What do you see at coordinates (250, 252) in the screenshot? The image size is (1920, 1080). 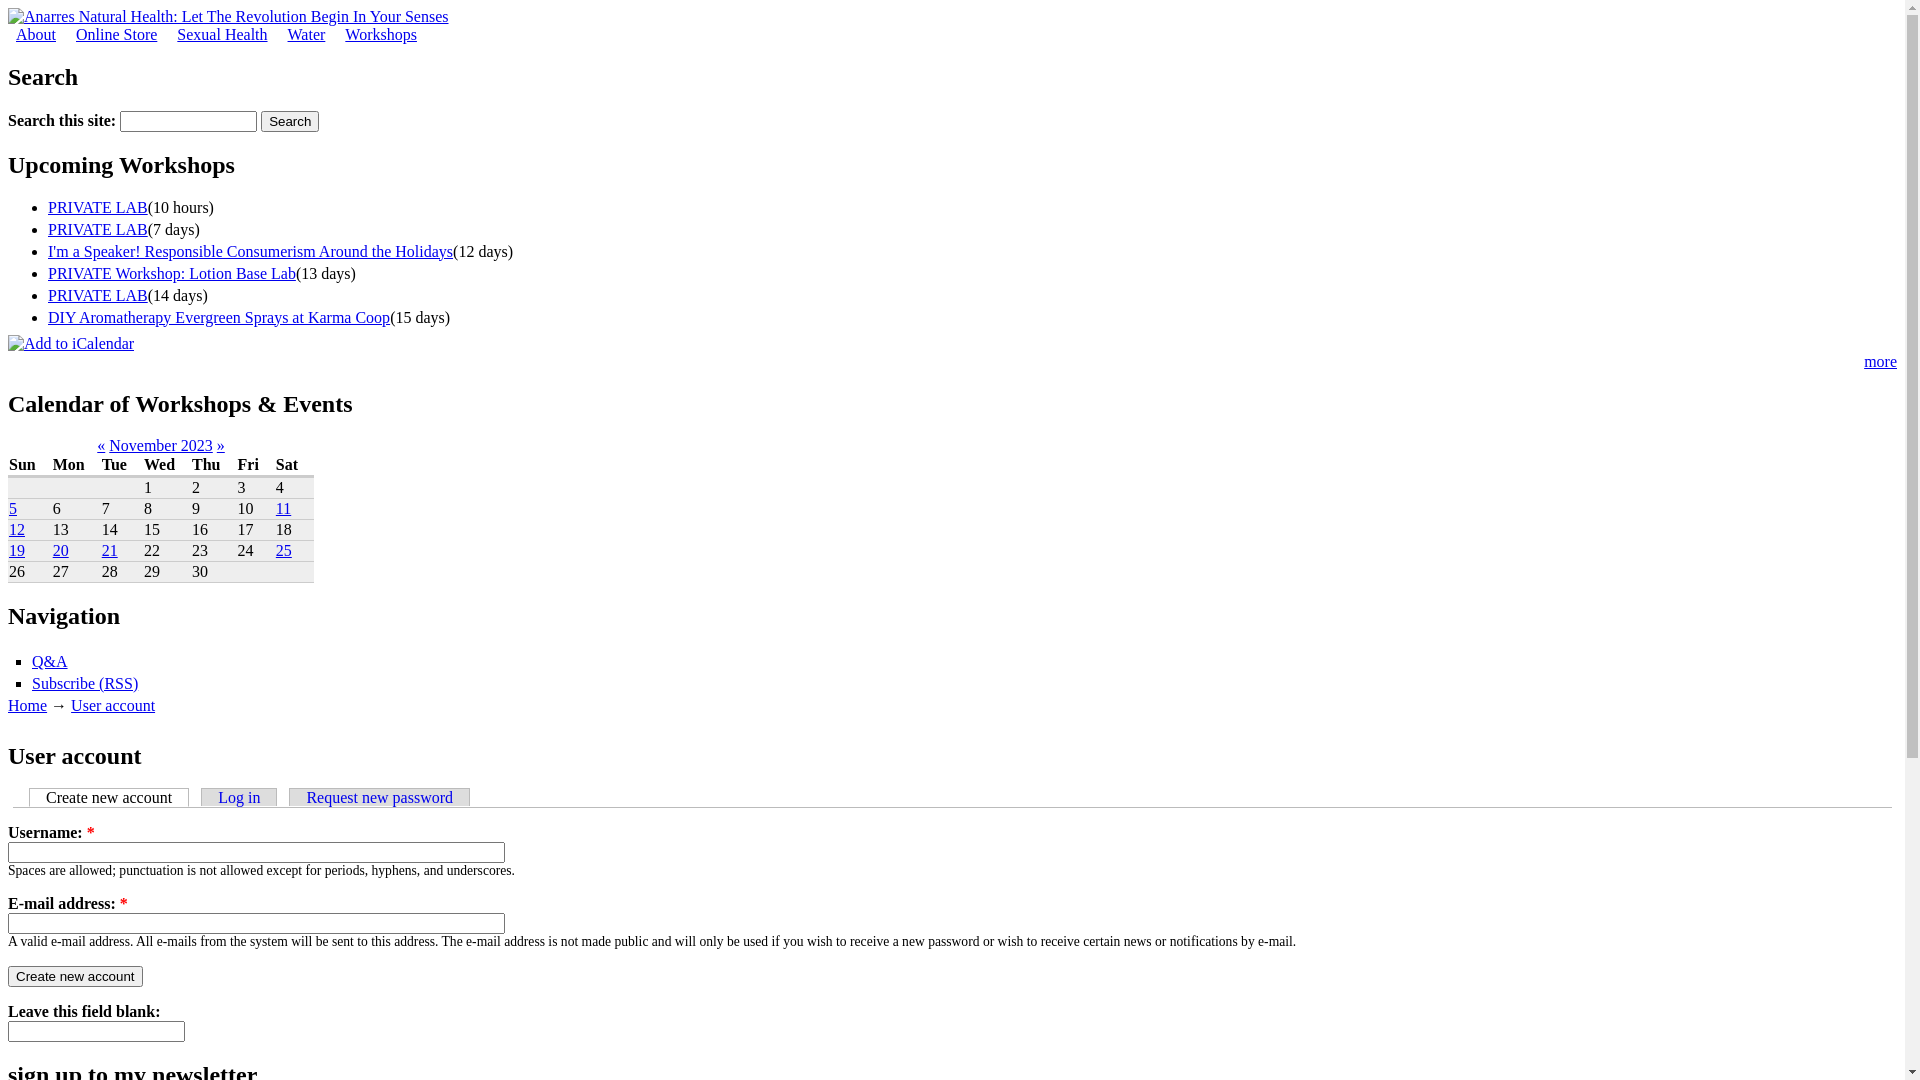 I see `I'm a Speaker! Responsible Consumerism Around the Holidays` at bounding box center [250, 252].